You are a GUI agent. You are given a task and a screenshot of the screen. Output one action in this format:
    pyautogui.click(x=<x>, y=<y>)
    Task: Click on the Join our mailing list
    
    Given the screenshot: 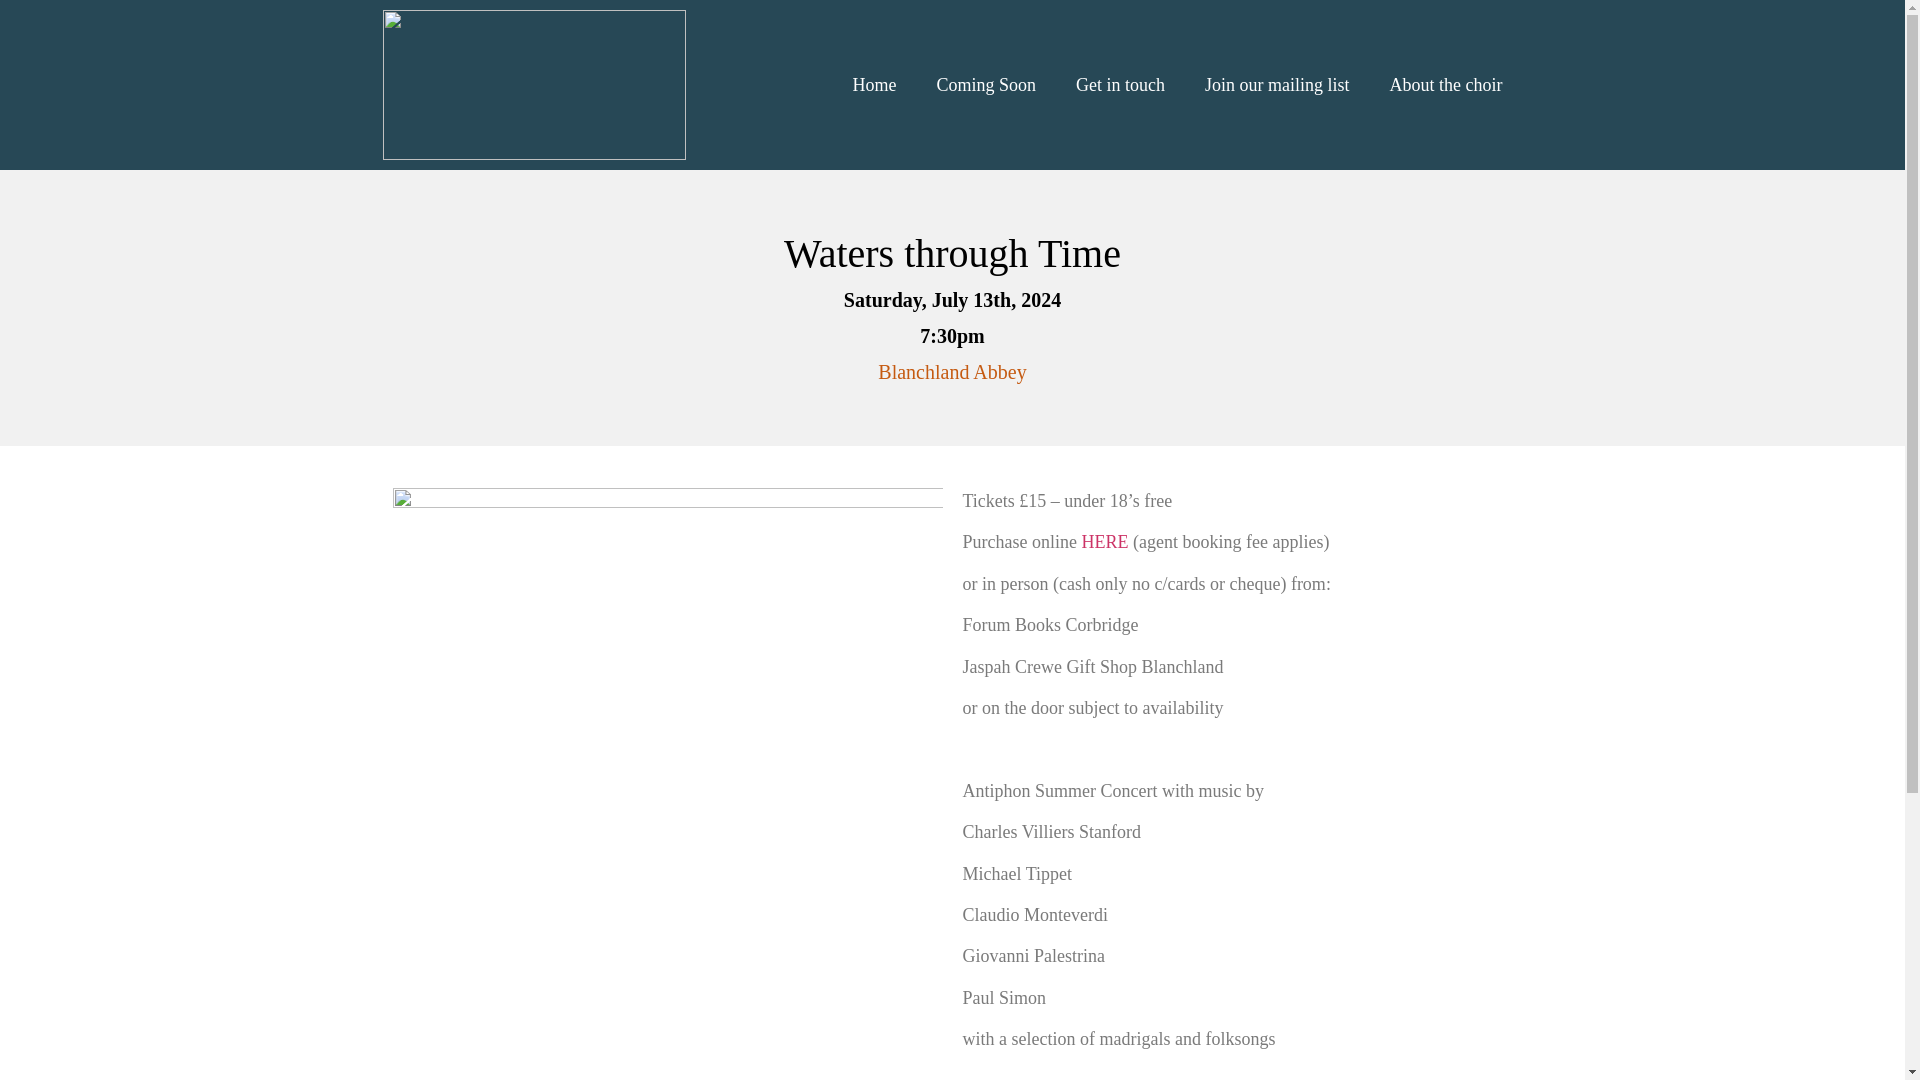 What is the action you would take?
    pyautogui.click(x=1277, y=84)
    